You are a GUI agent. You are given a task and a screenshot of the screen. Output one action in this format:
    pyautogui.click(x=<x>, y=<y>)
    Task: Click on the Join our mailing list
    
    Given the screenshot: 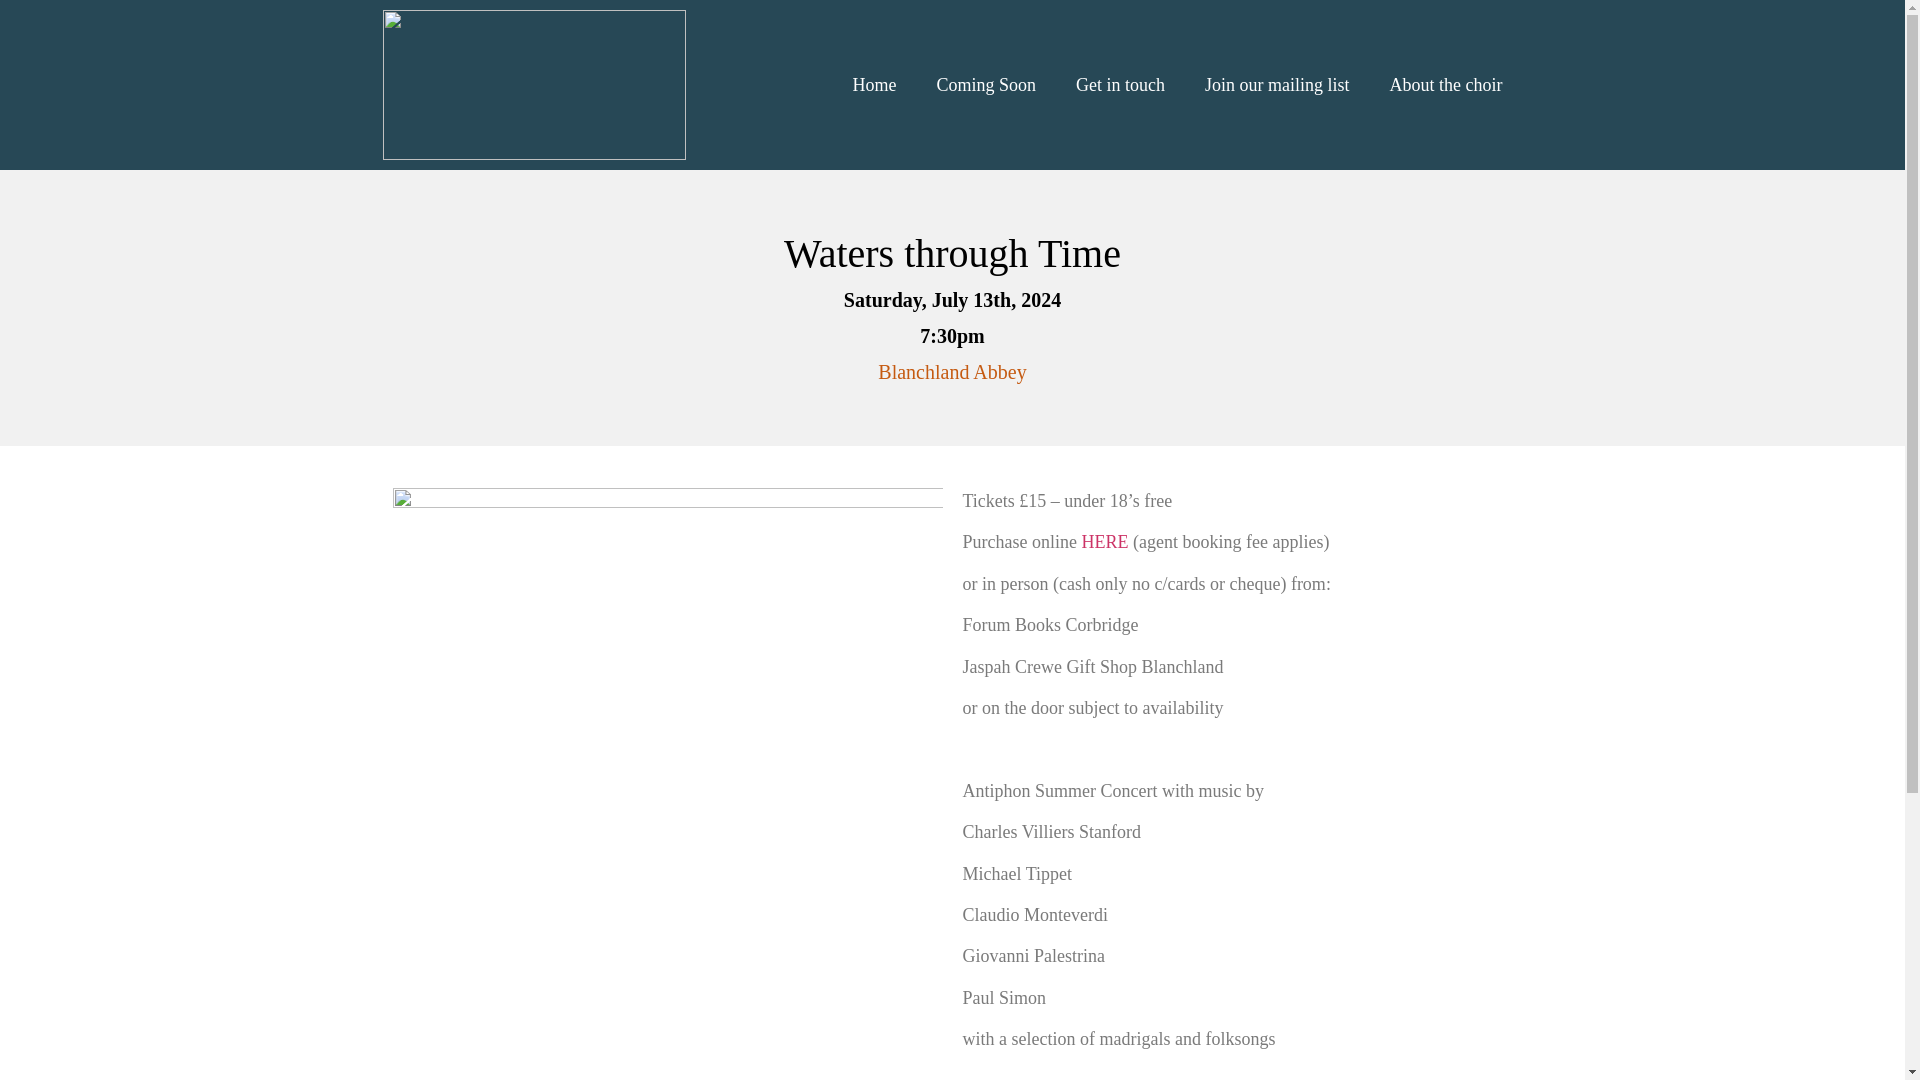 What is the action you would take?
    pyautogui.click(x=1277, y=84)
    